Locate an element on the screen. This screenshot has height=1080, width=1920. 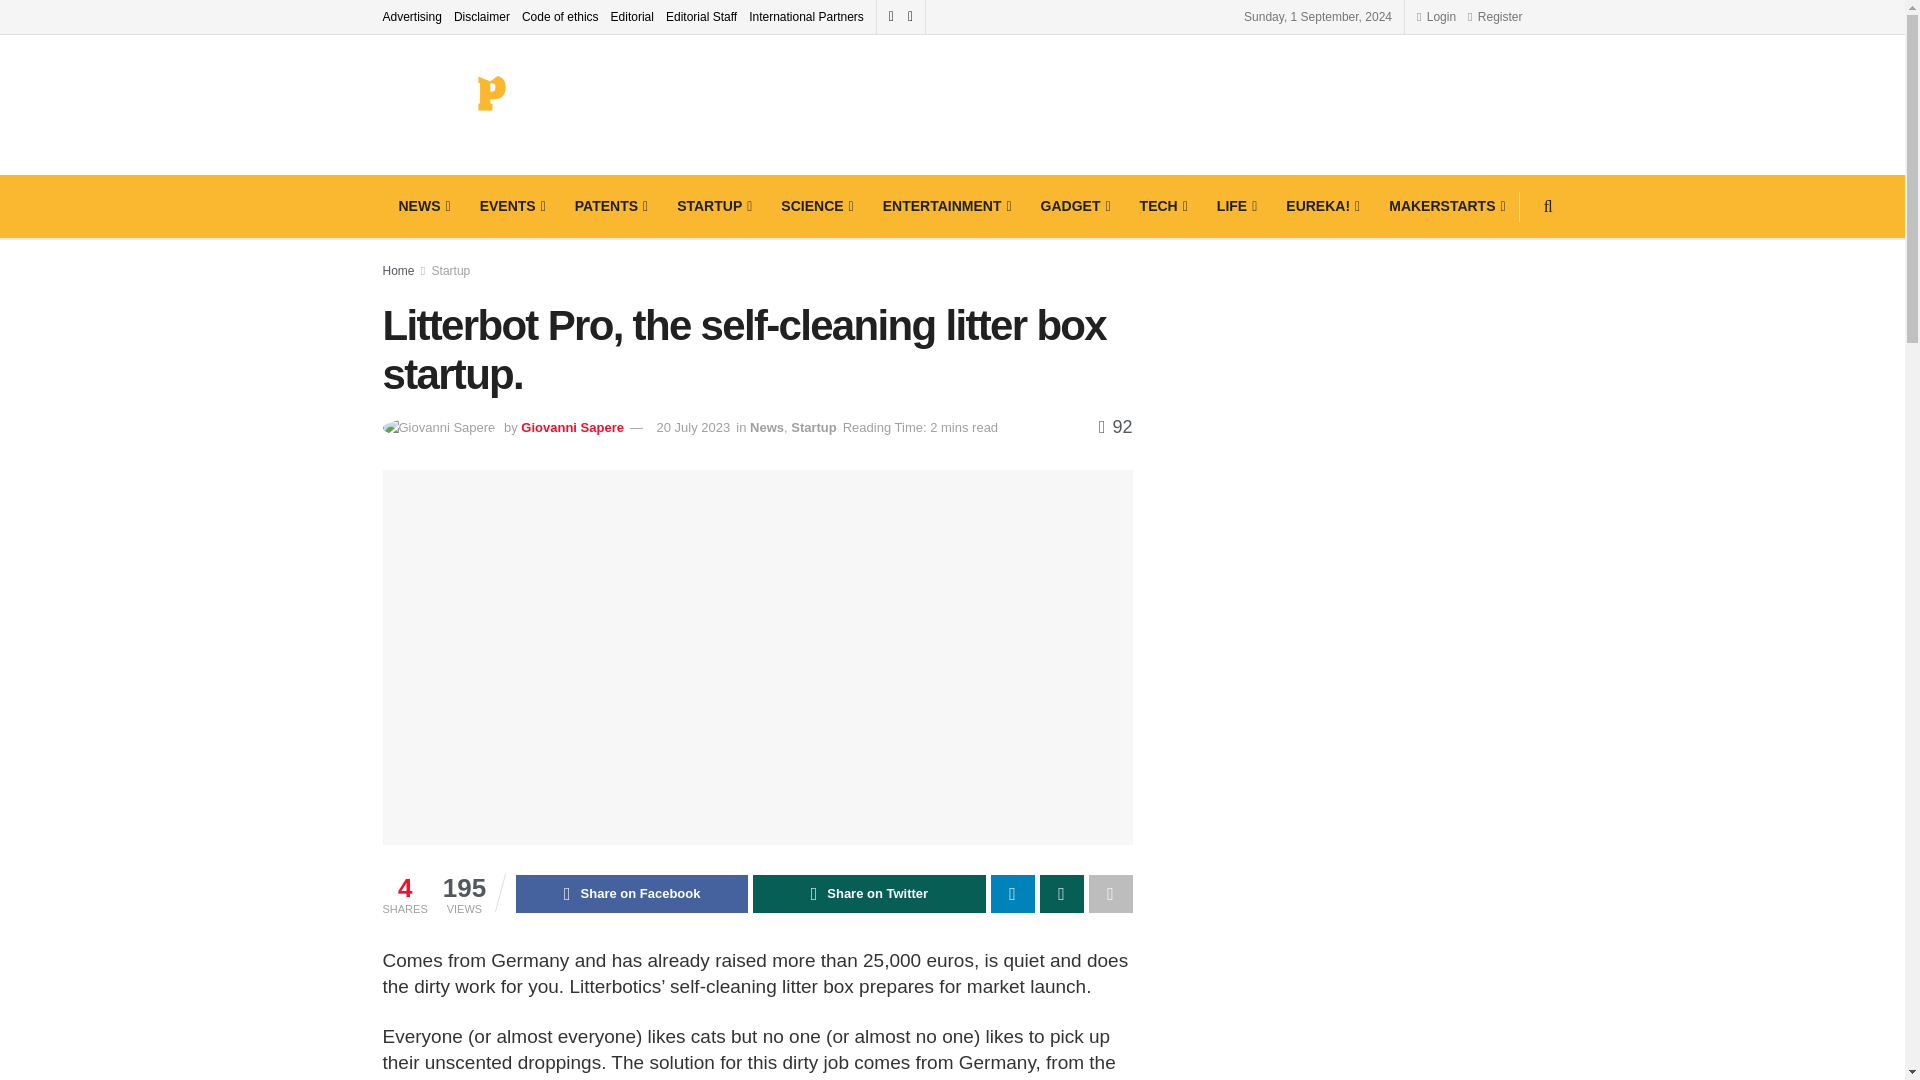
PATENTS is located at coordinates (609, 206).